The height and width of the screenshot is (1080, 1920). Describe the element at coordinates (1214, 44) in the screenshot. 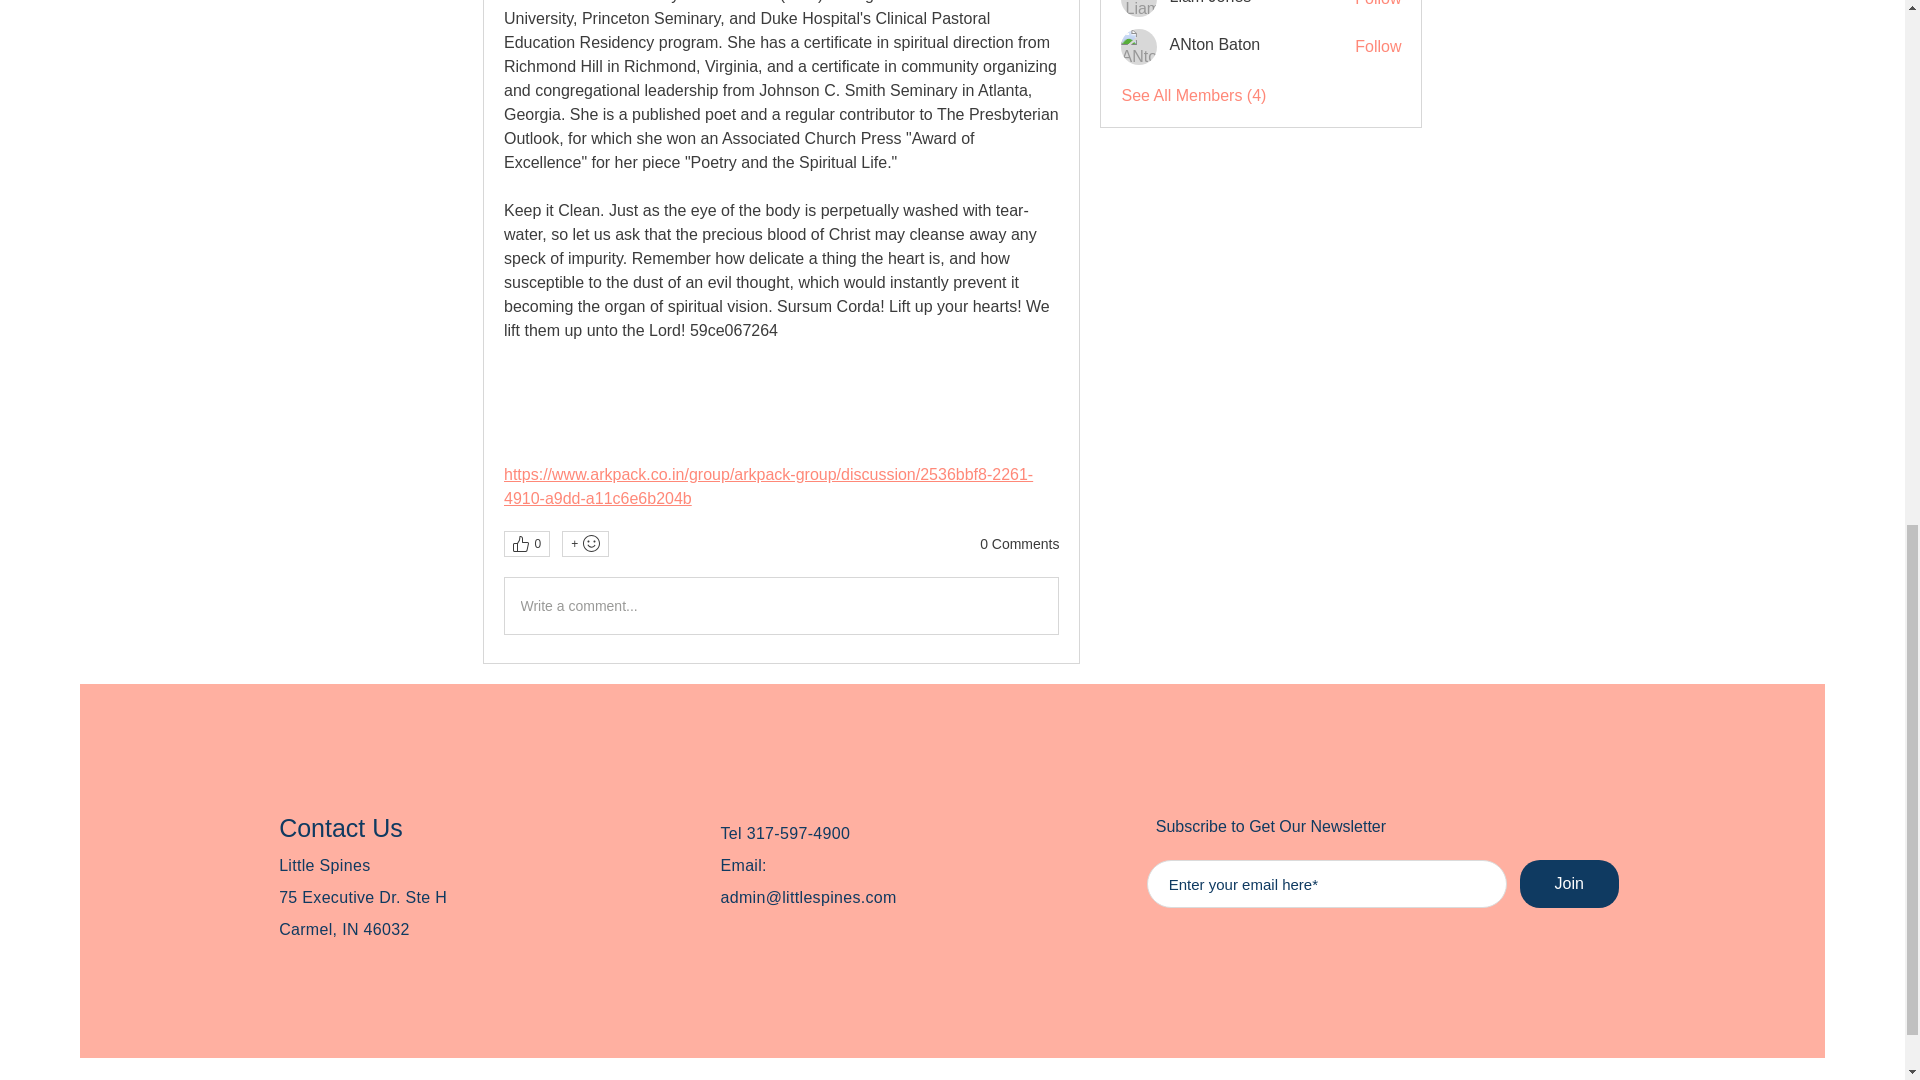

I see `ANton Baton` at that location.